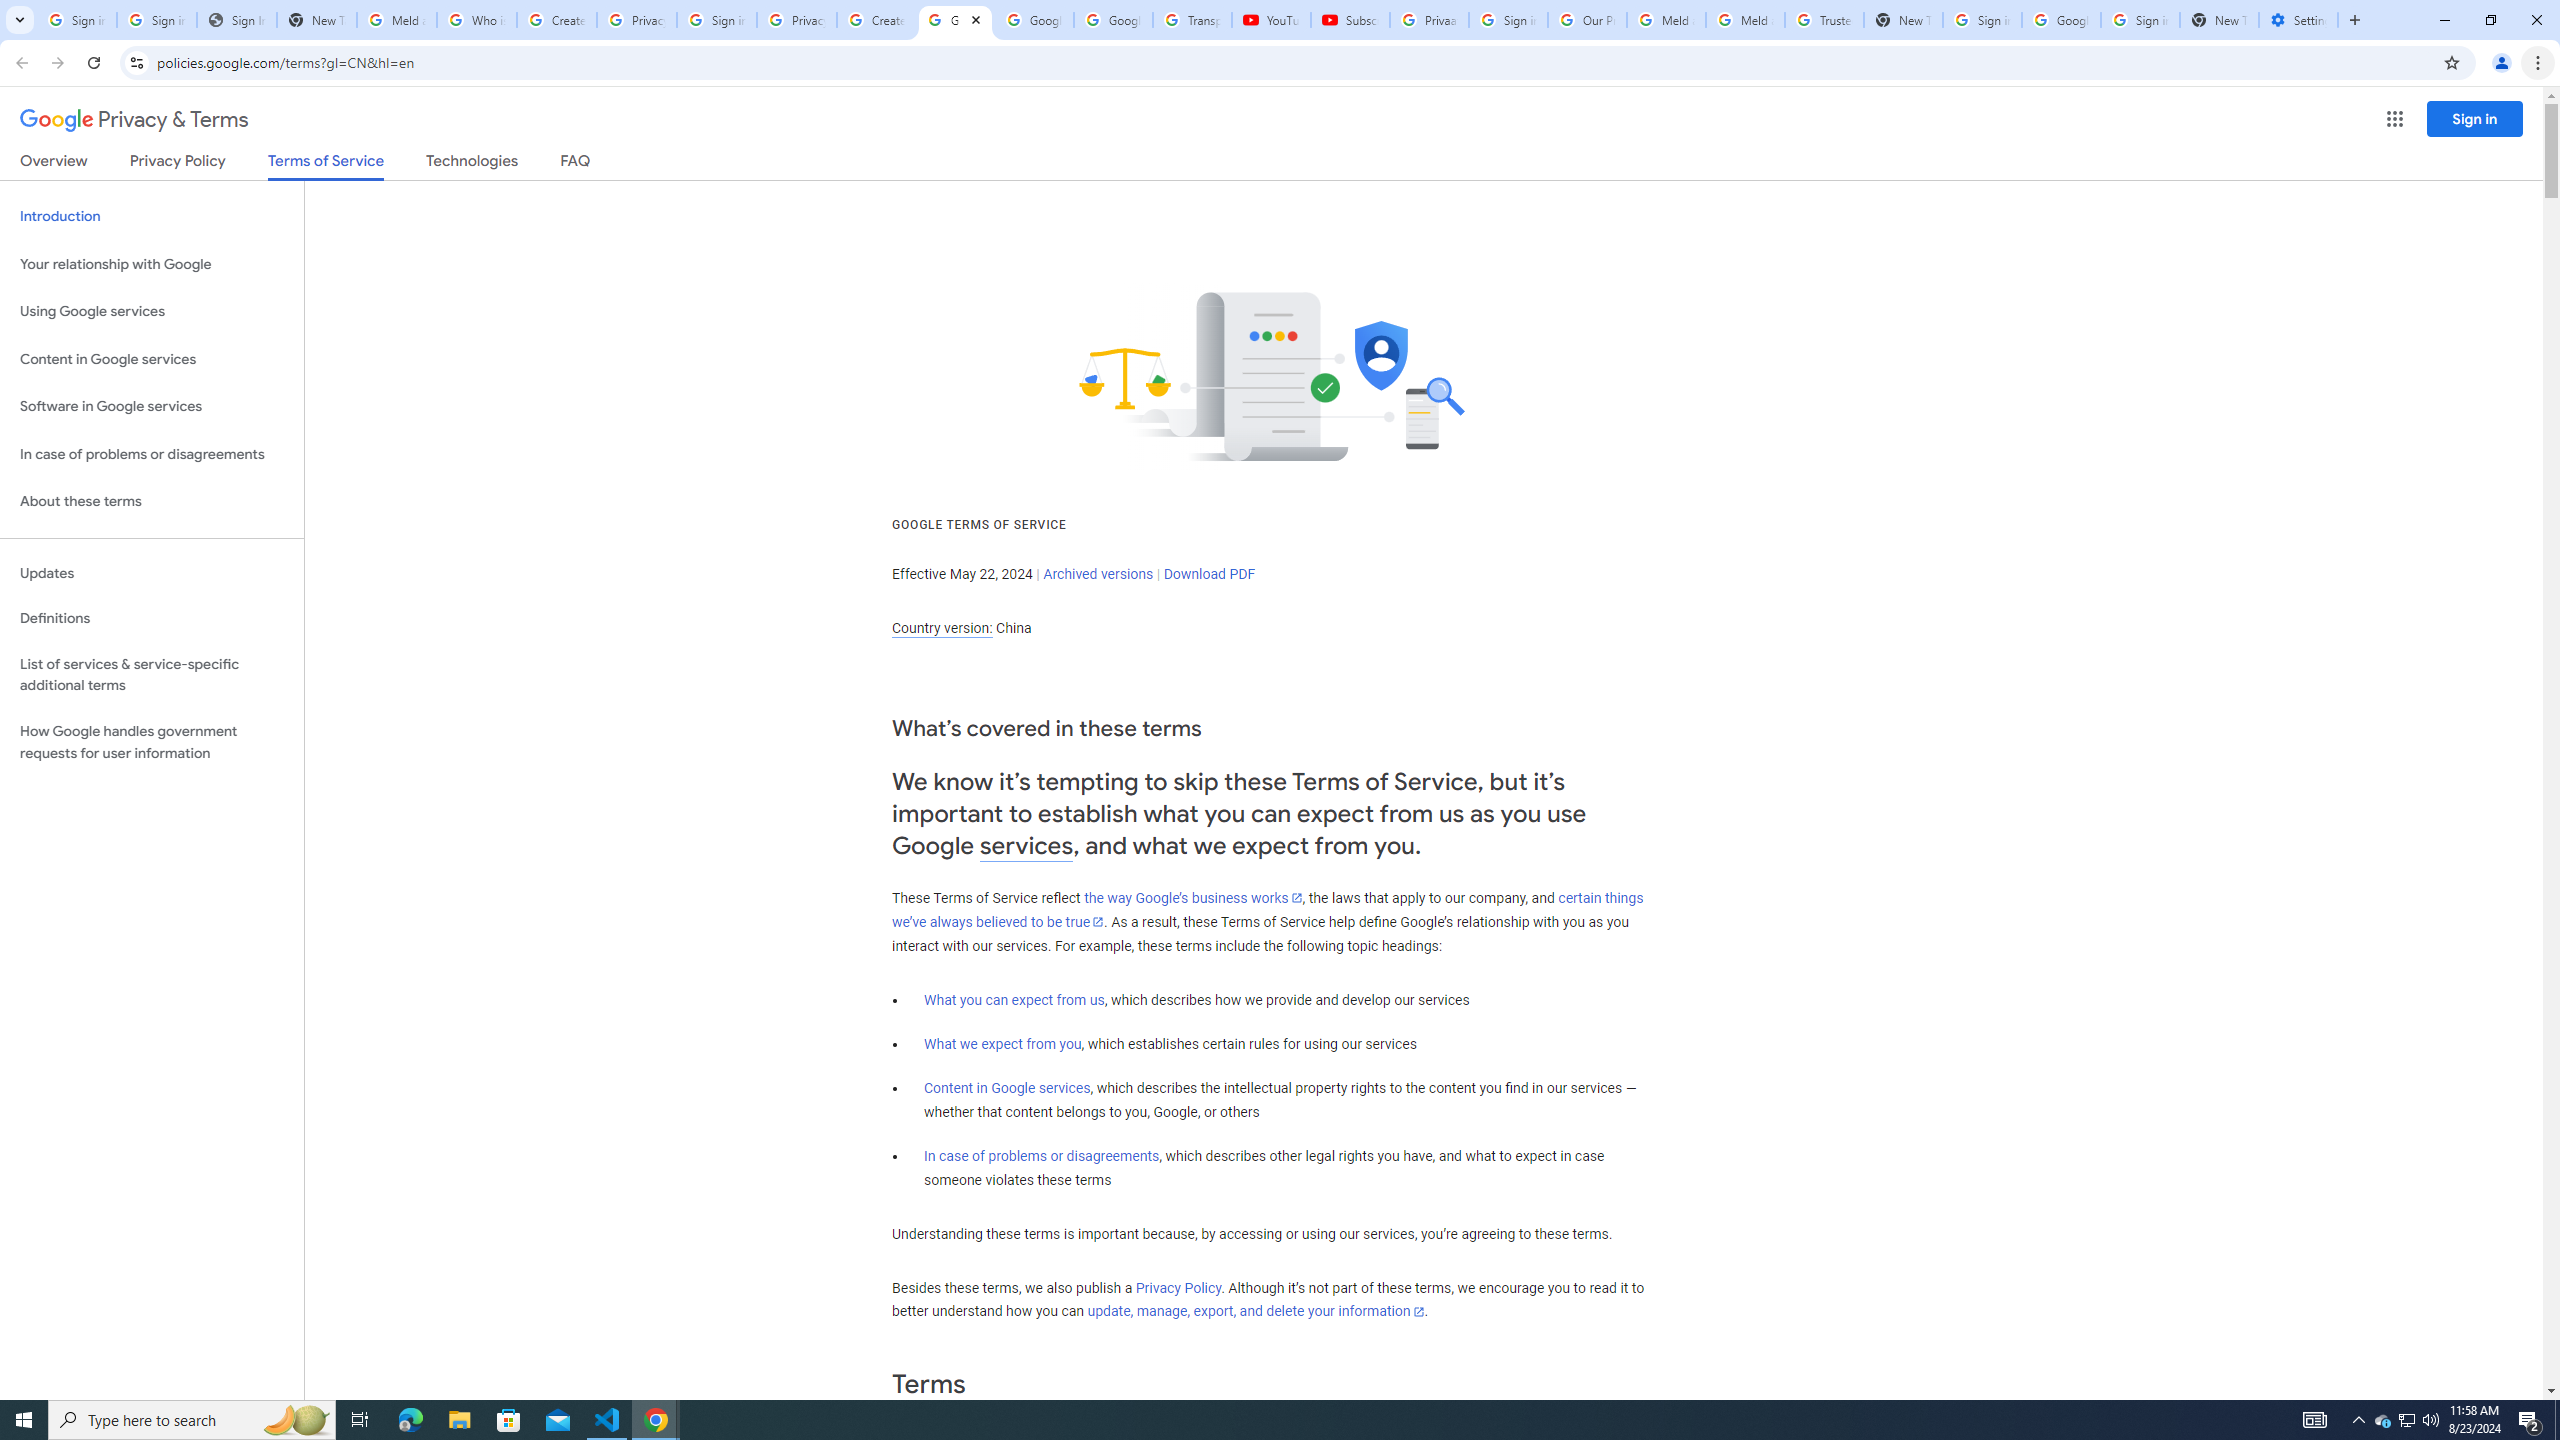  What do you see at coordinates (152, 674) in the screenshot?
I see `List of services & service-specific additional terms` at bounding box center [152, 674].